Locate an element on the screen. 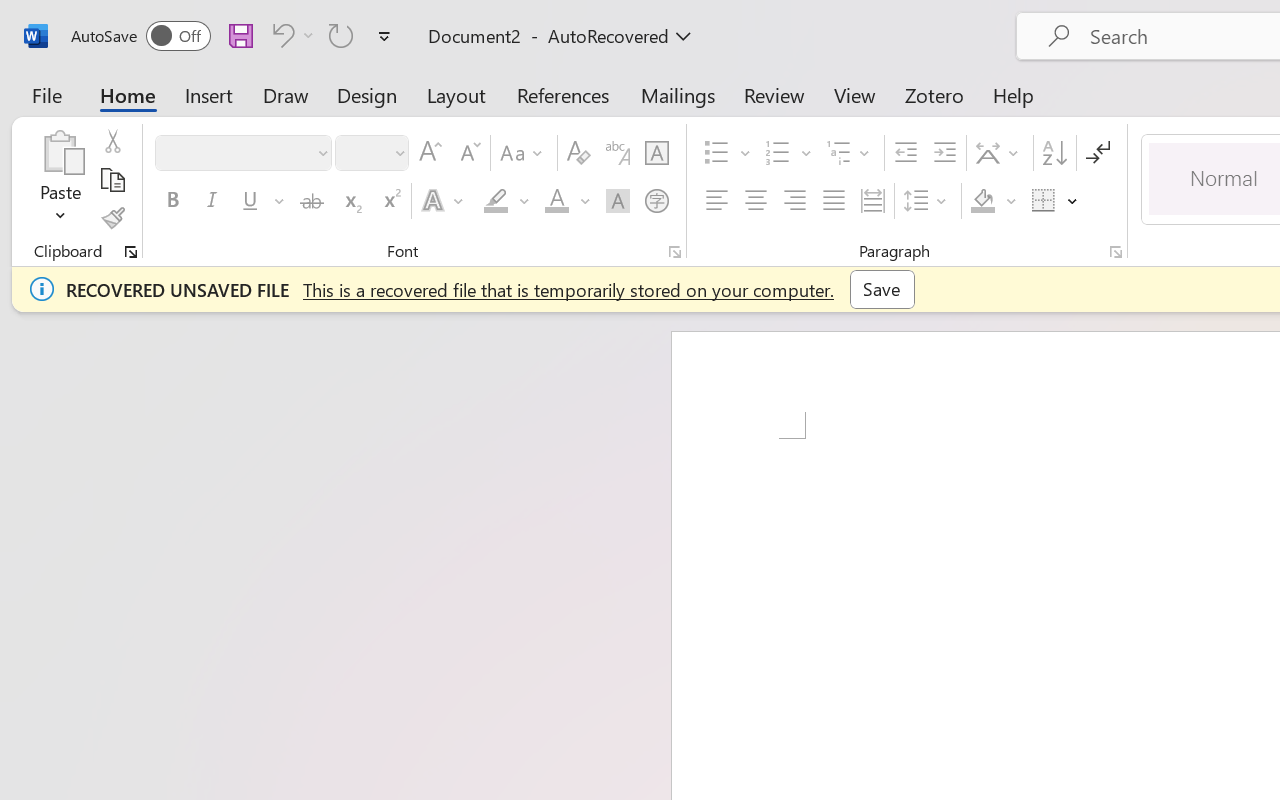 This screenshot has height=800, width=1280. Show/Hide Editing Marks is located at coordinates (1098, 153).